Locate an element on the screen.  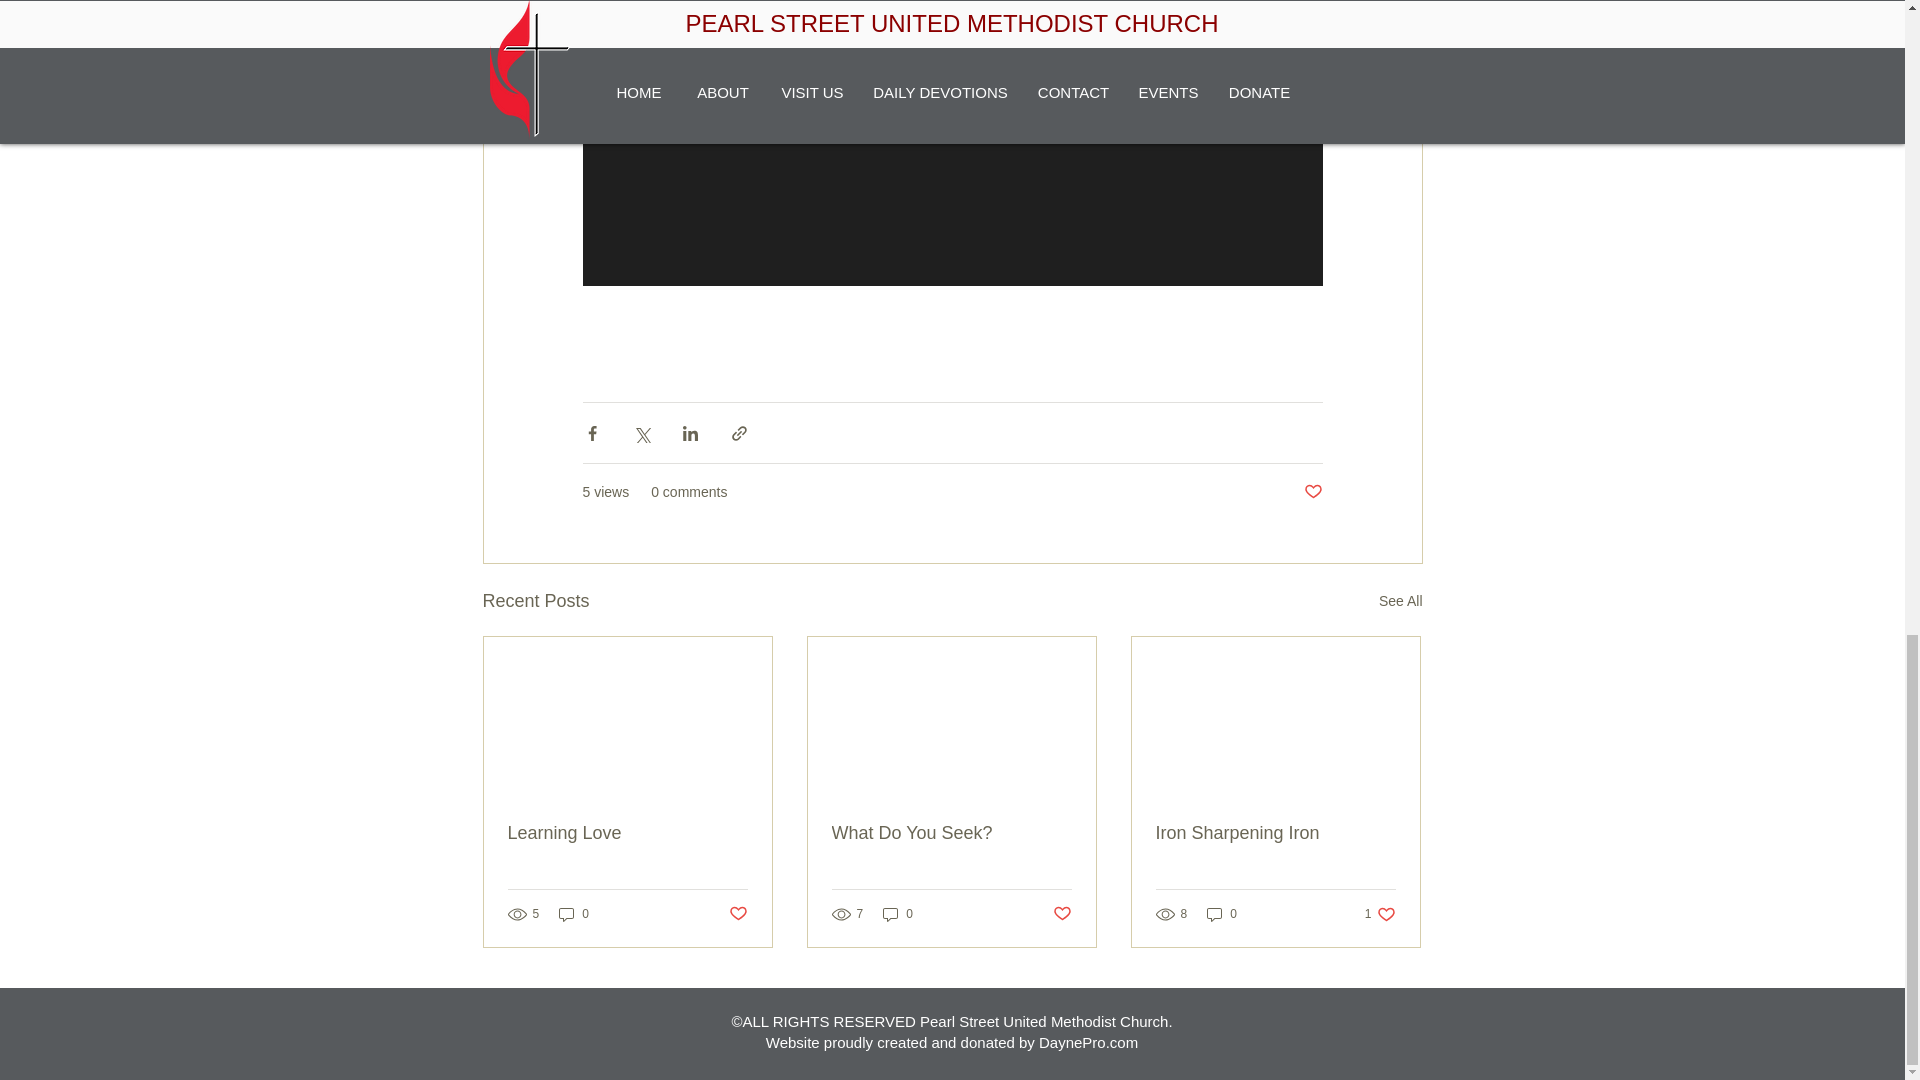
Post not marked as liked is located at coordinates (1312, 492).